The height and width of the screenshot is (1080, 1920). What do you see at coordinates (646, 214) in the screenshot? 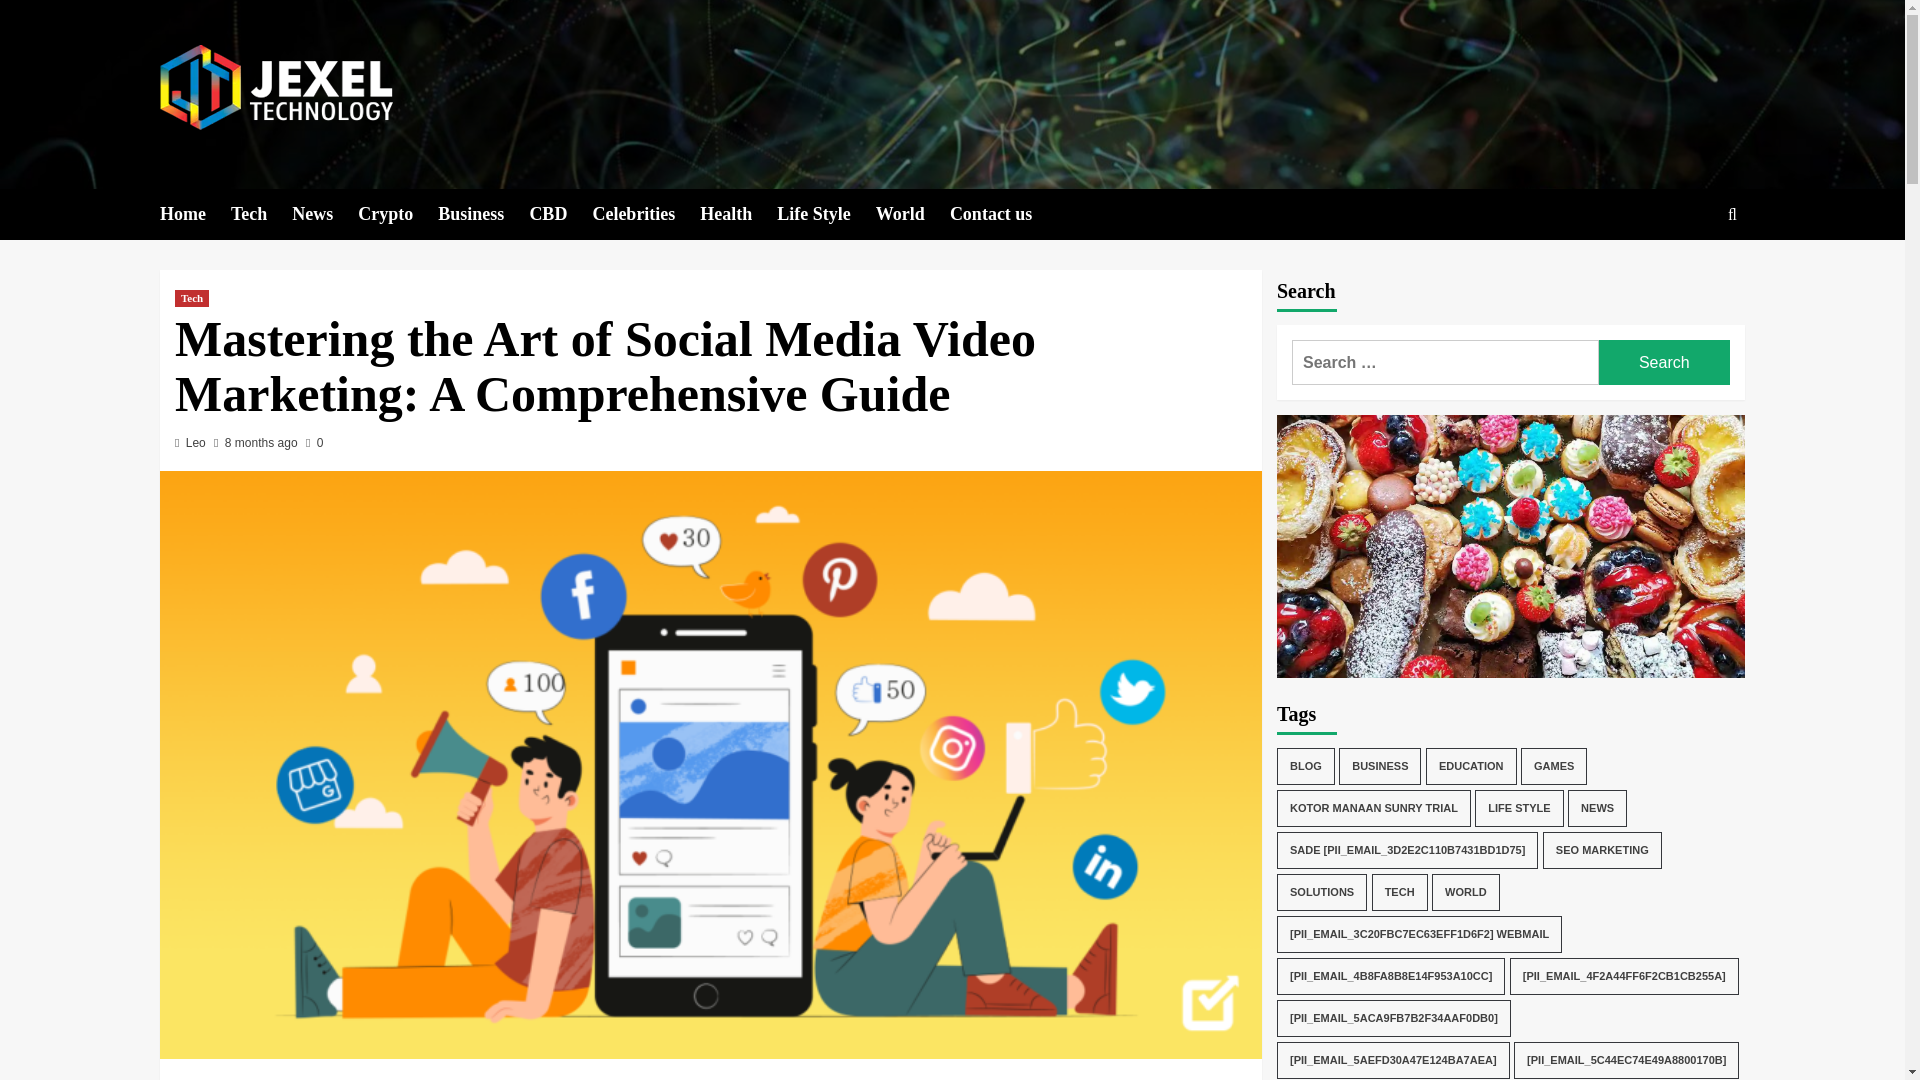
I see `Celebrities` at bounding box center [646, 214].